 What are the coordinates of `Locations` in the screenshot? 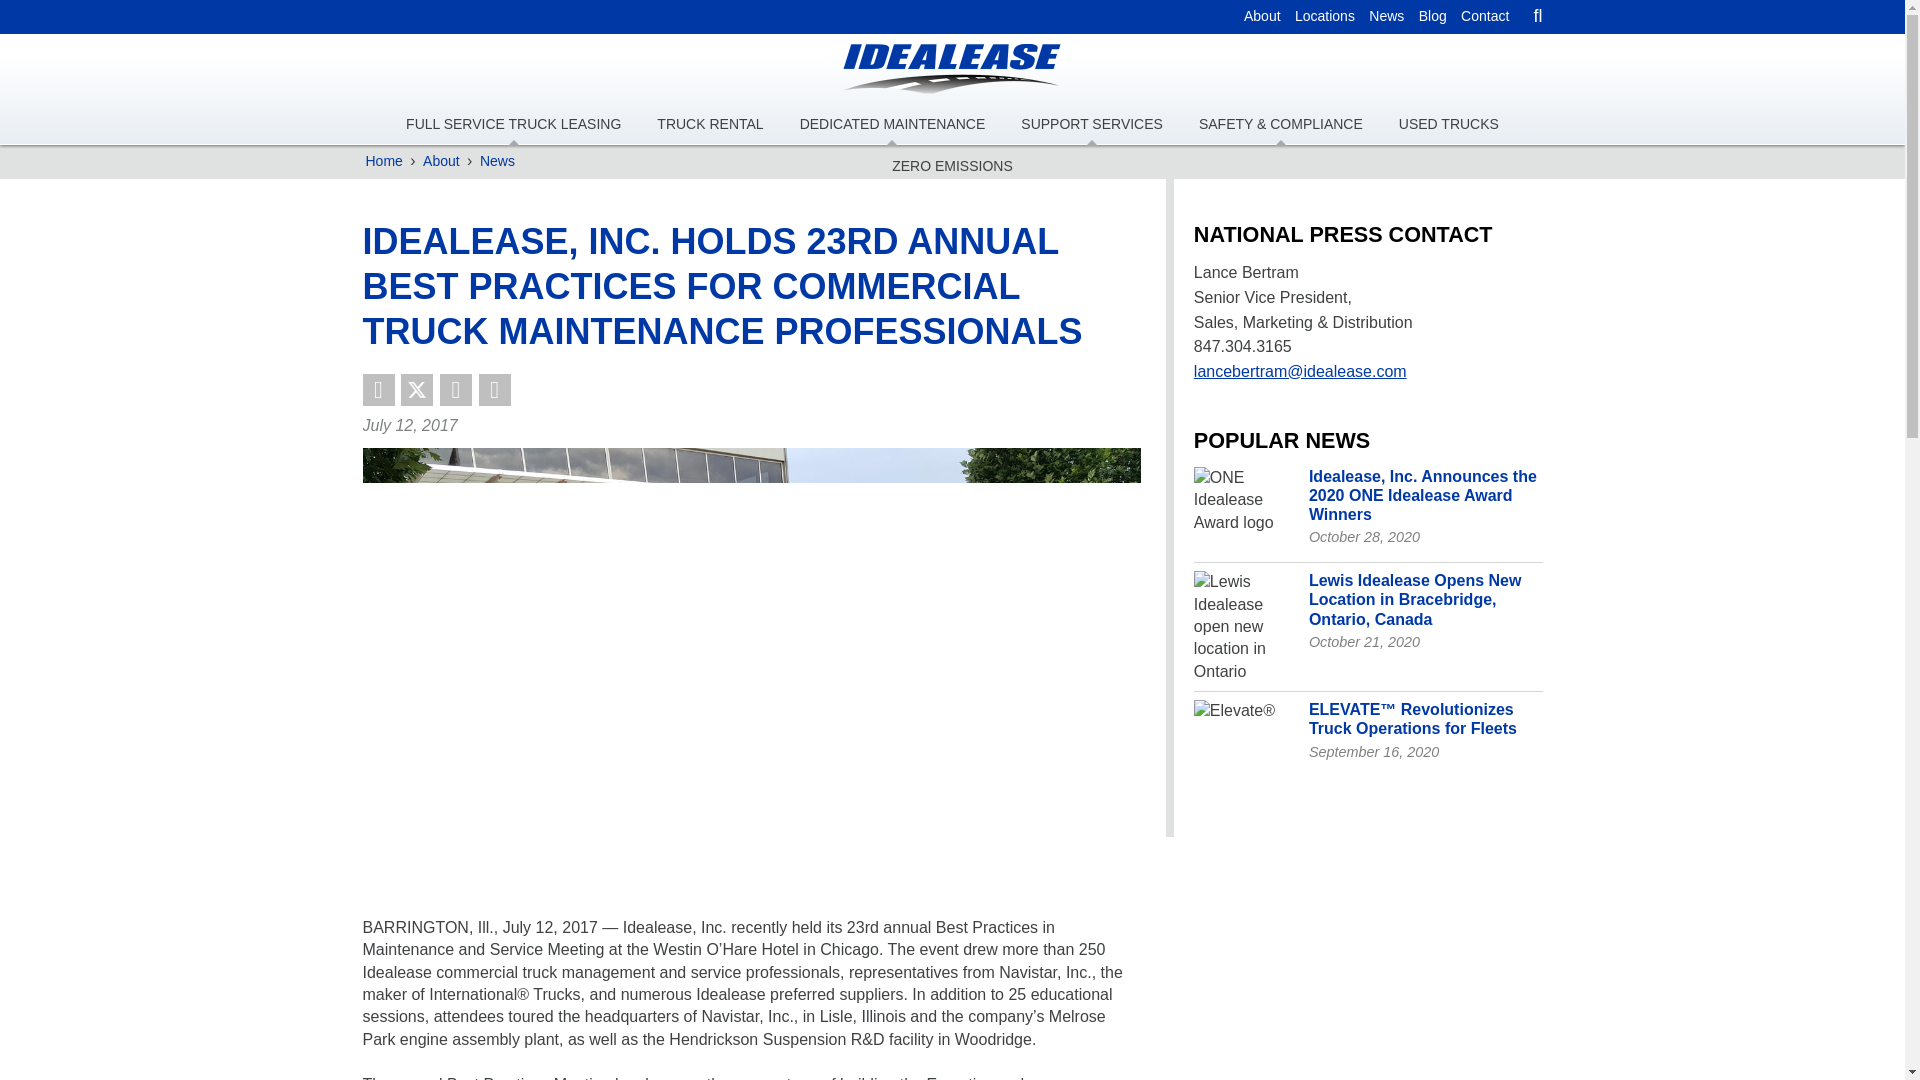 It's located at (1324, 16).